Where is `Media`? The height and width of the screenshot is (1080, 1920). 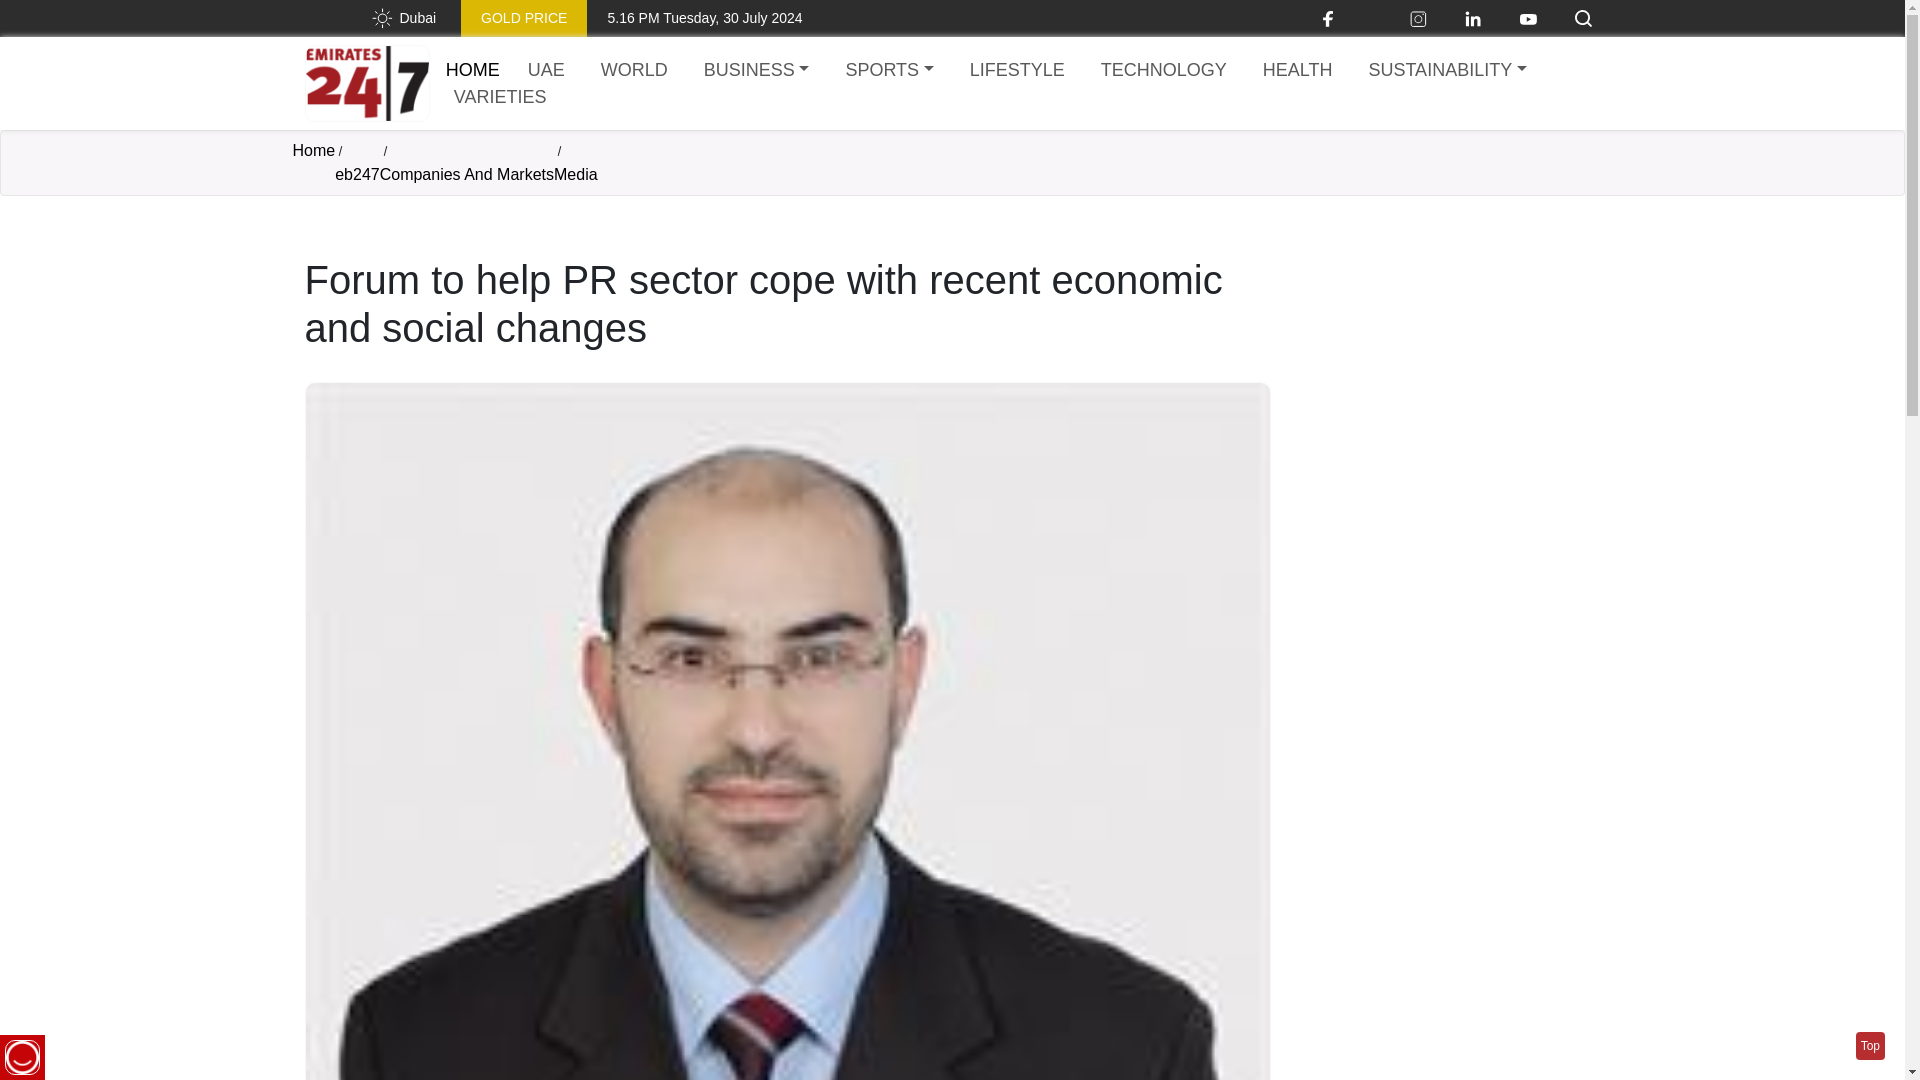
Media is located at coordinates (576, 174).